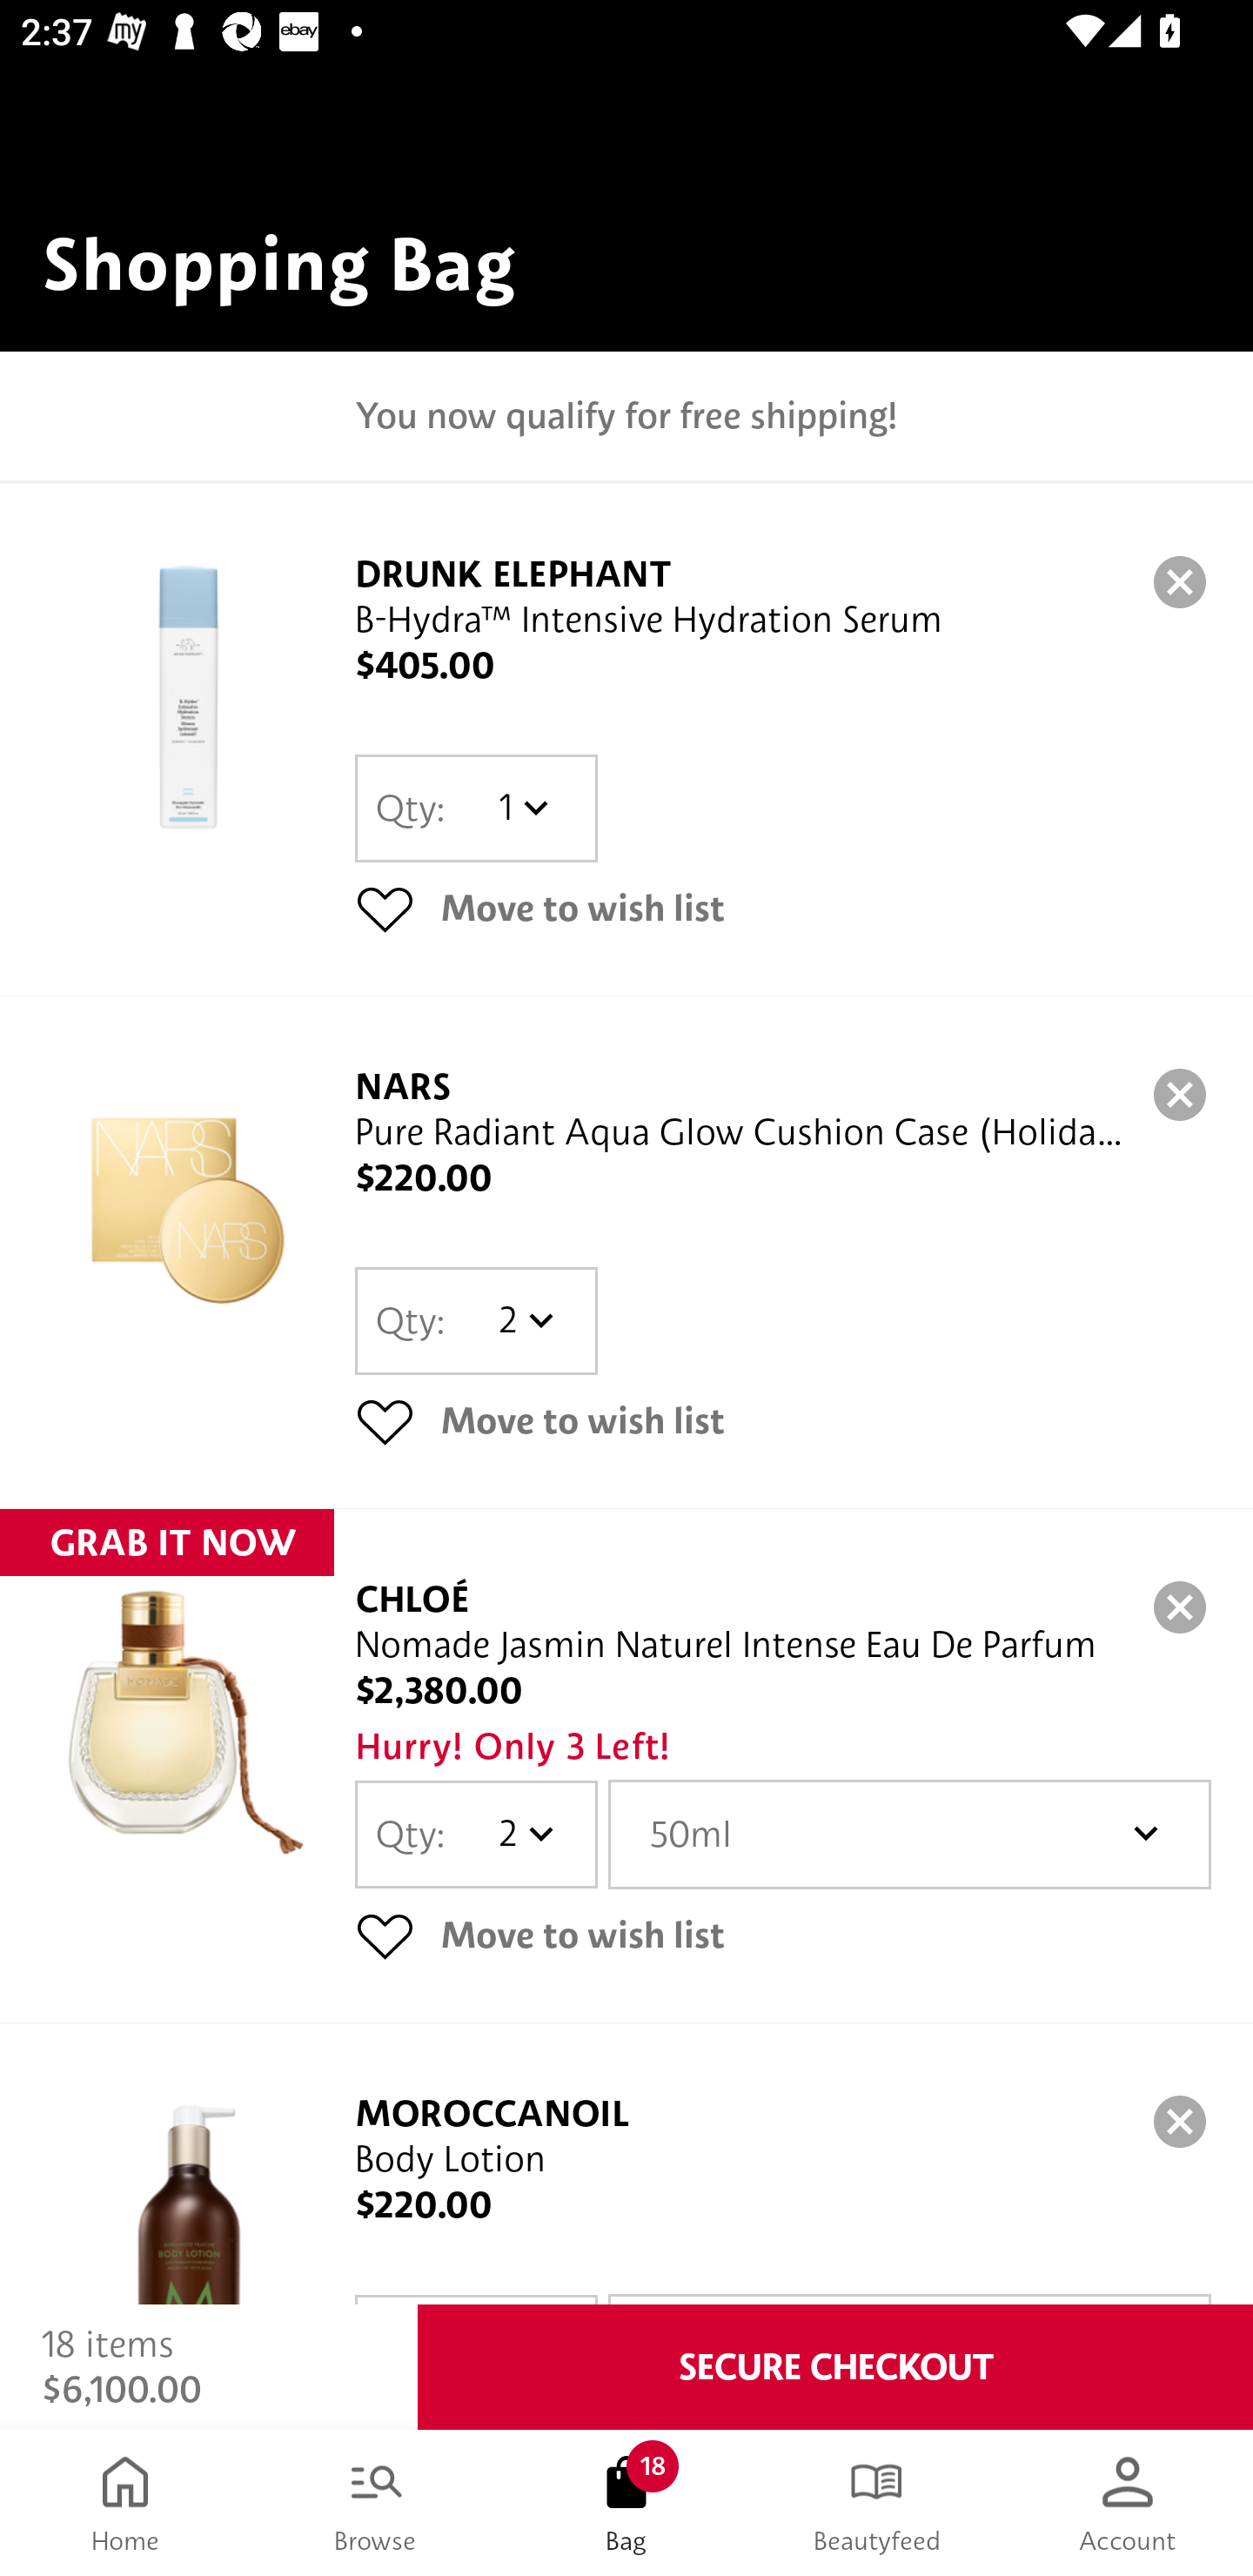 Image resolution: width=1253 pixels, height=2576 pixels. Describe the element at coordinates (125, 2503) in the screenshot. I see `Home` at that location.